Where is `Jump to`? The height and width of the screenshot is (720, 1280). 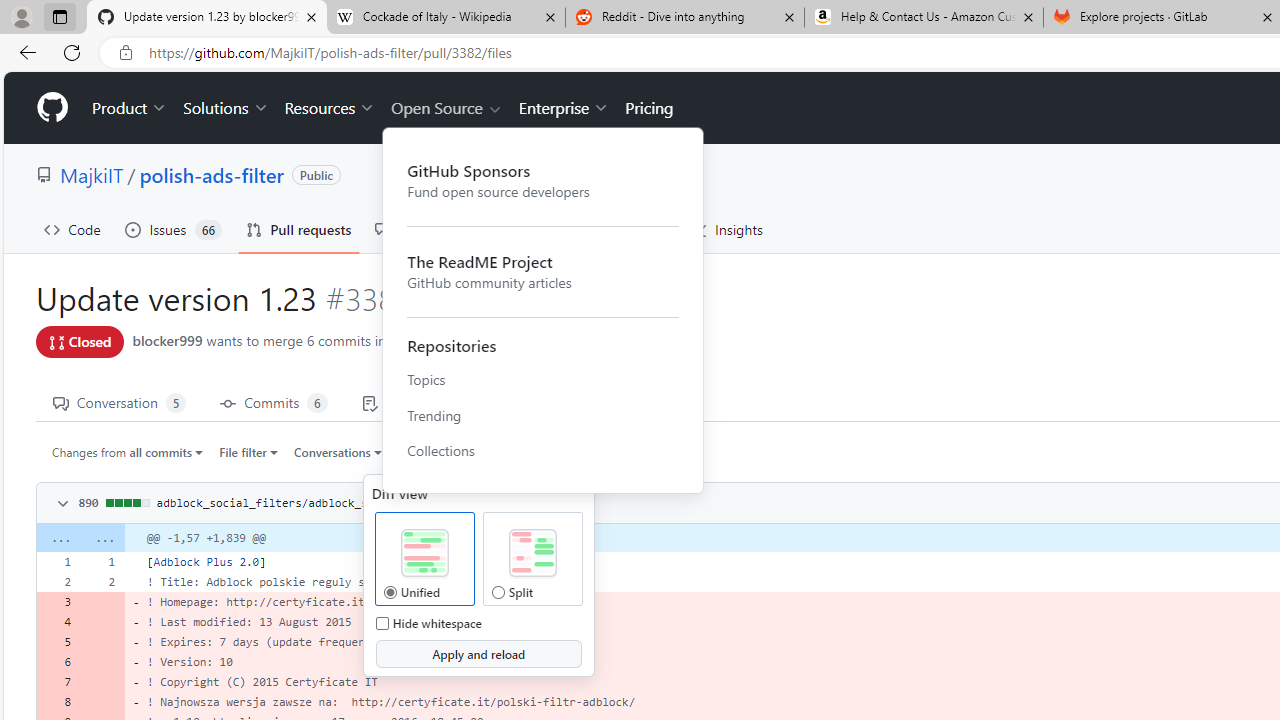
Jump to is located at coordinates (426, 451).